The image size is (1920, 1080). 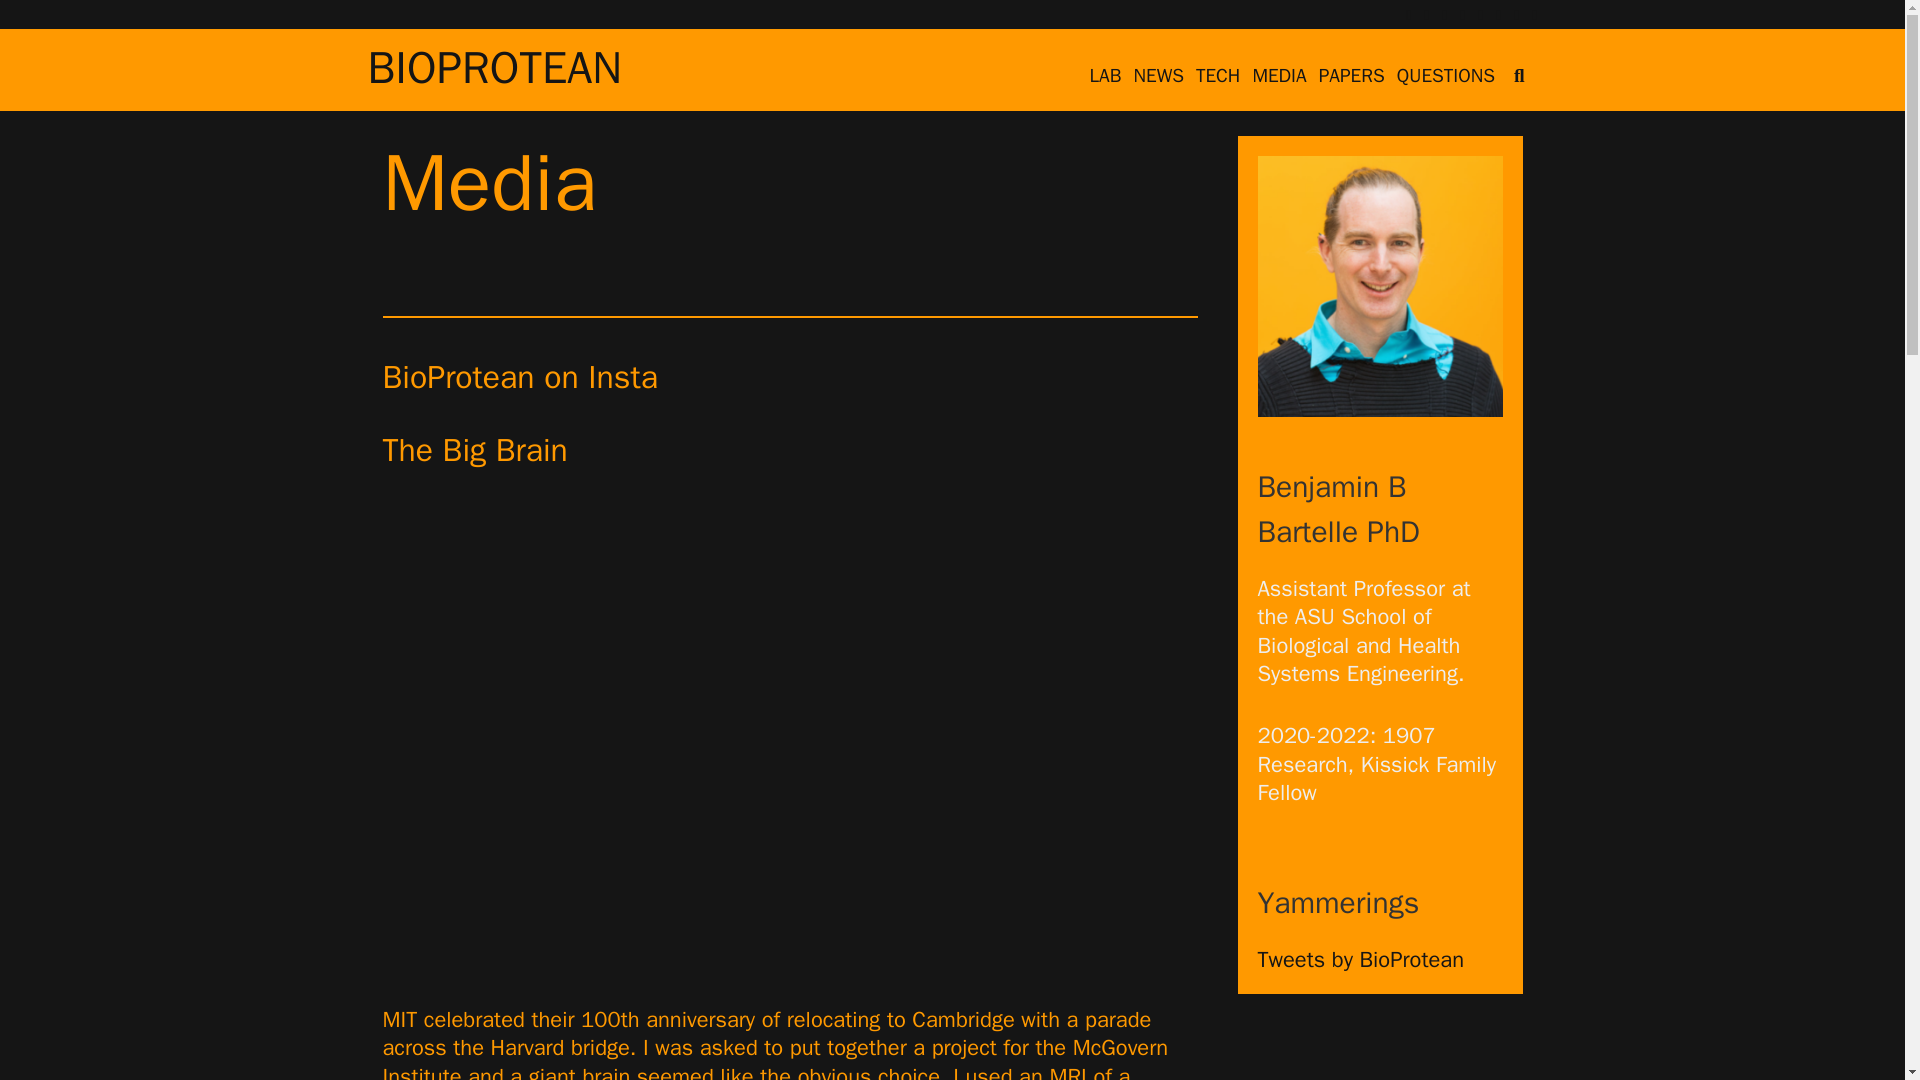 I want to click on Search, so click(x=226, y=35).